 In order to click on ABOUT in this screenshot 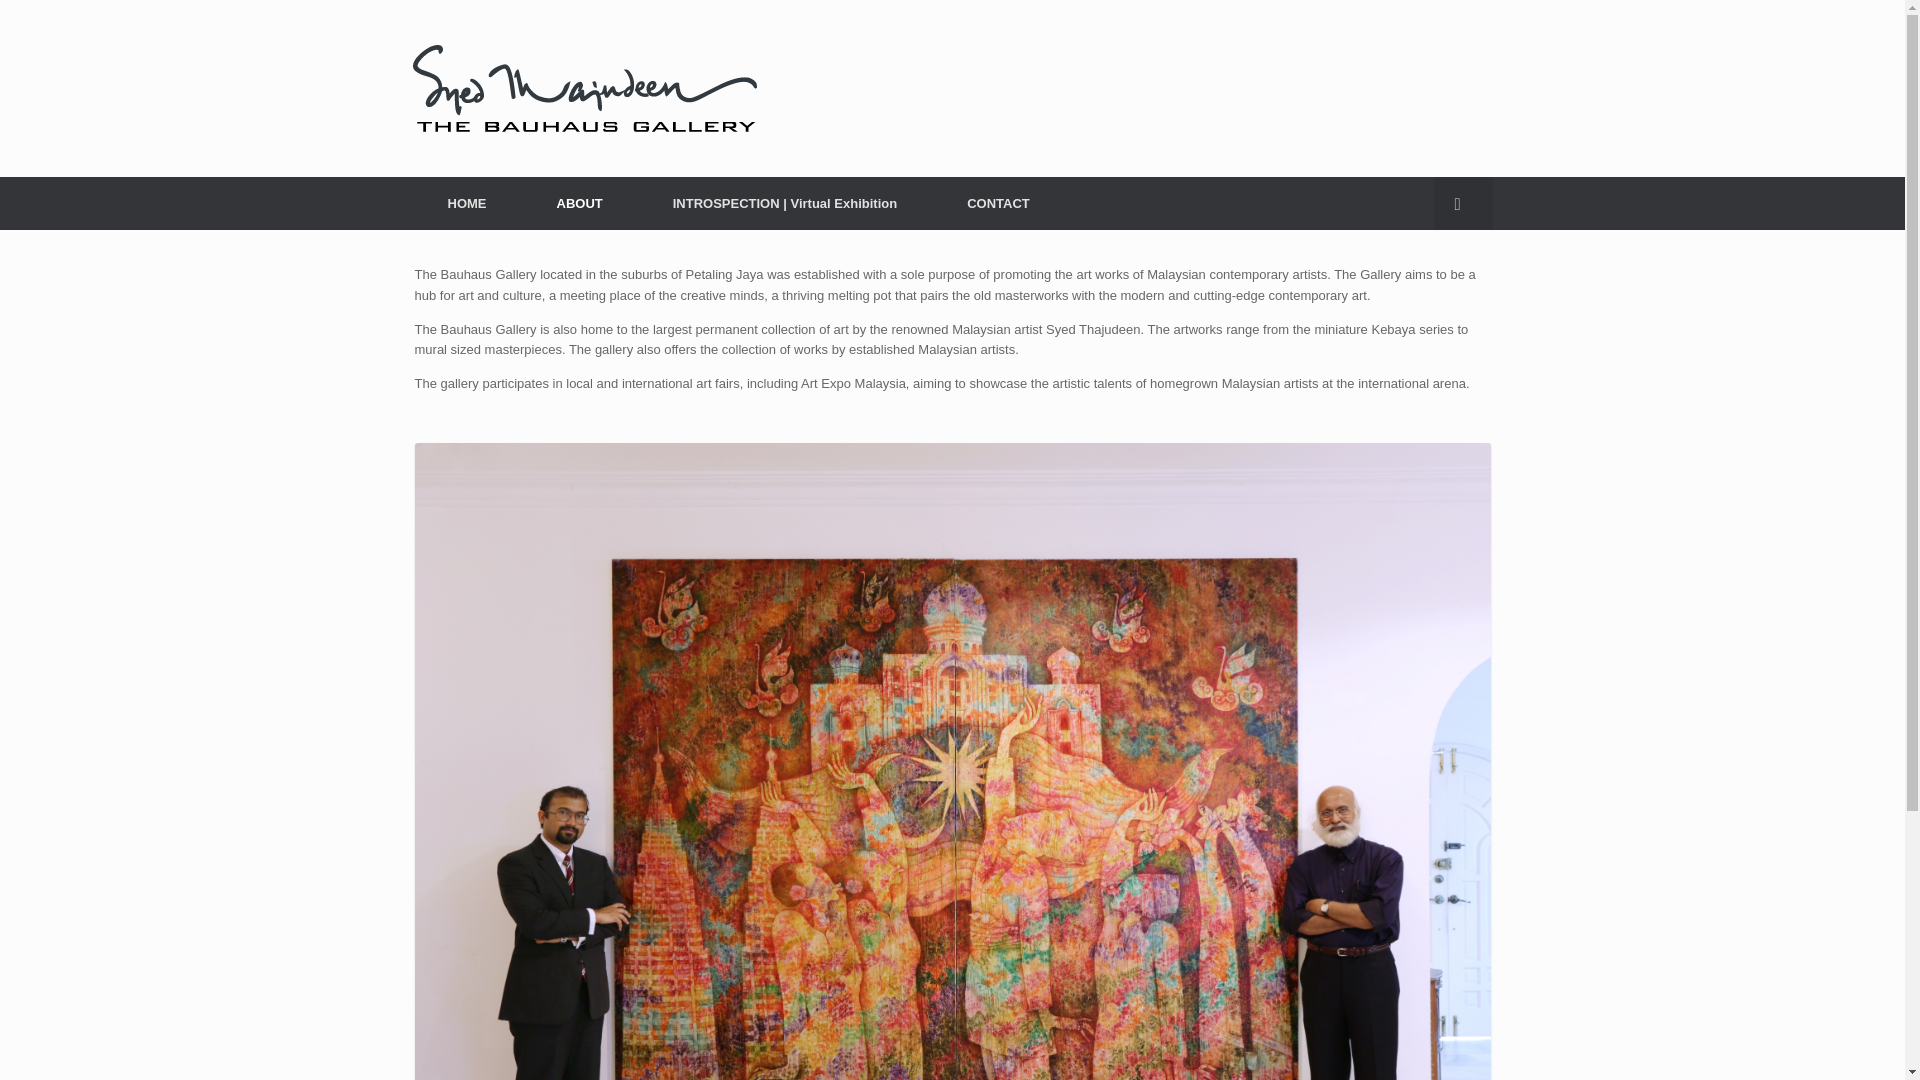, I will do `click(580, 204)`.